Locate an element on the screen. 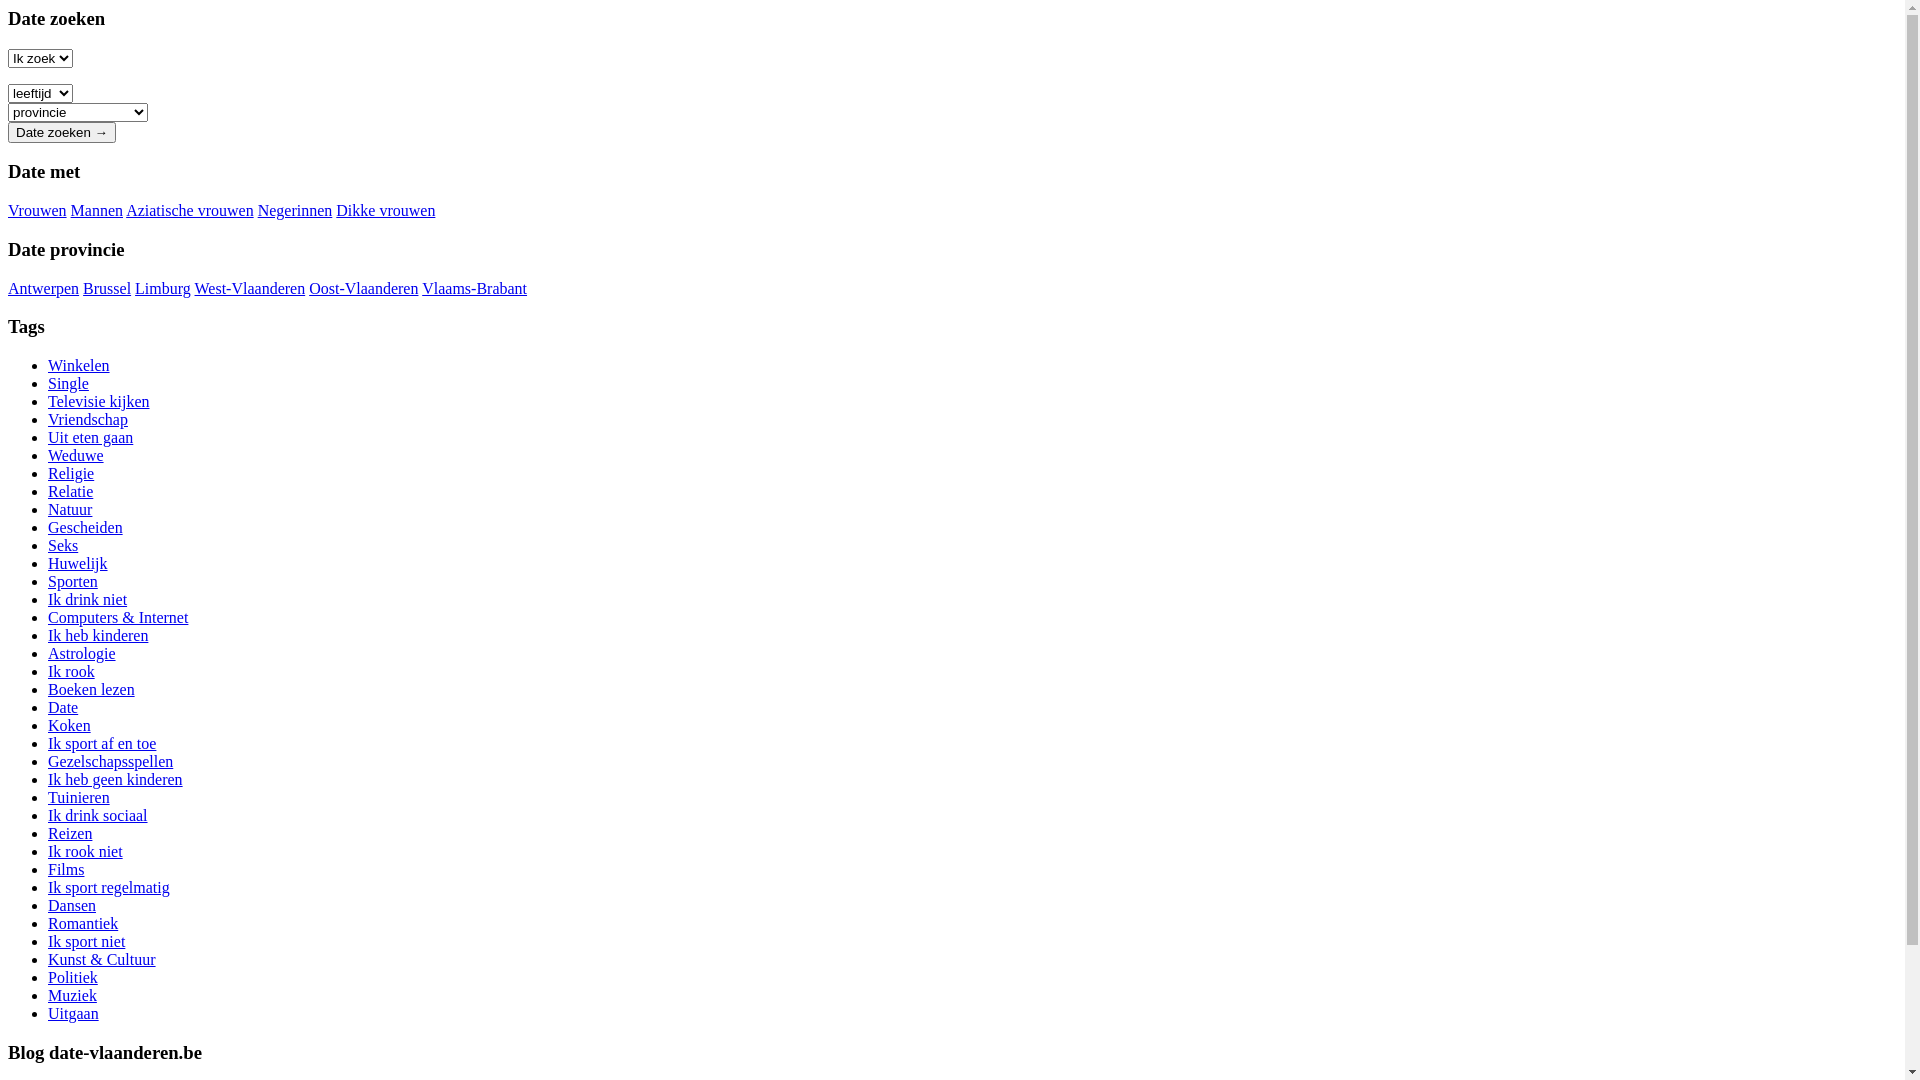  Boeken lezen is located at coordinates (92, 690).